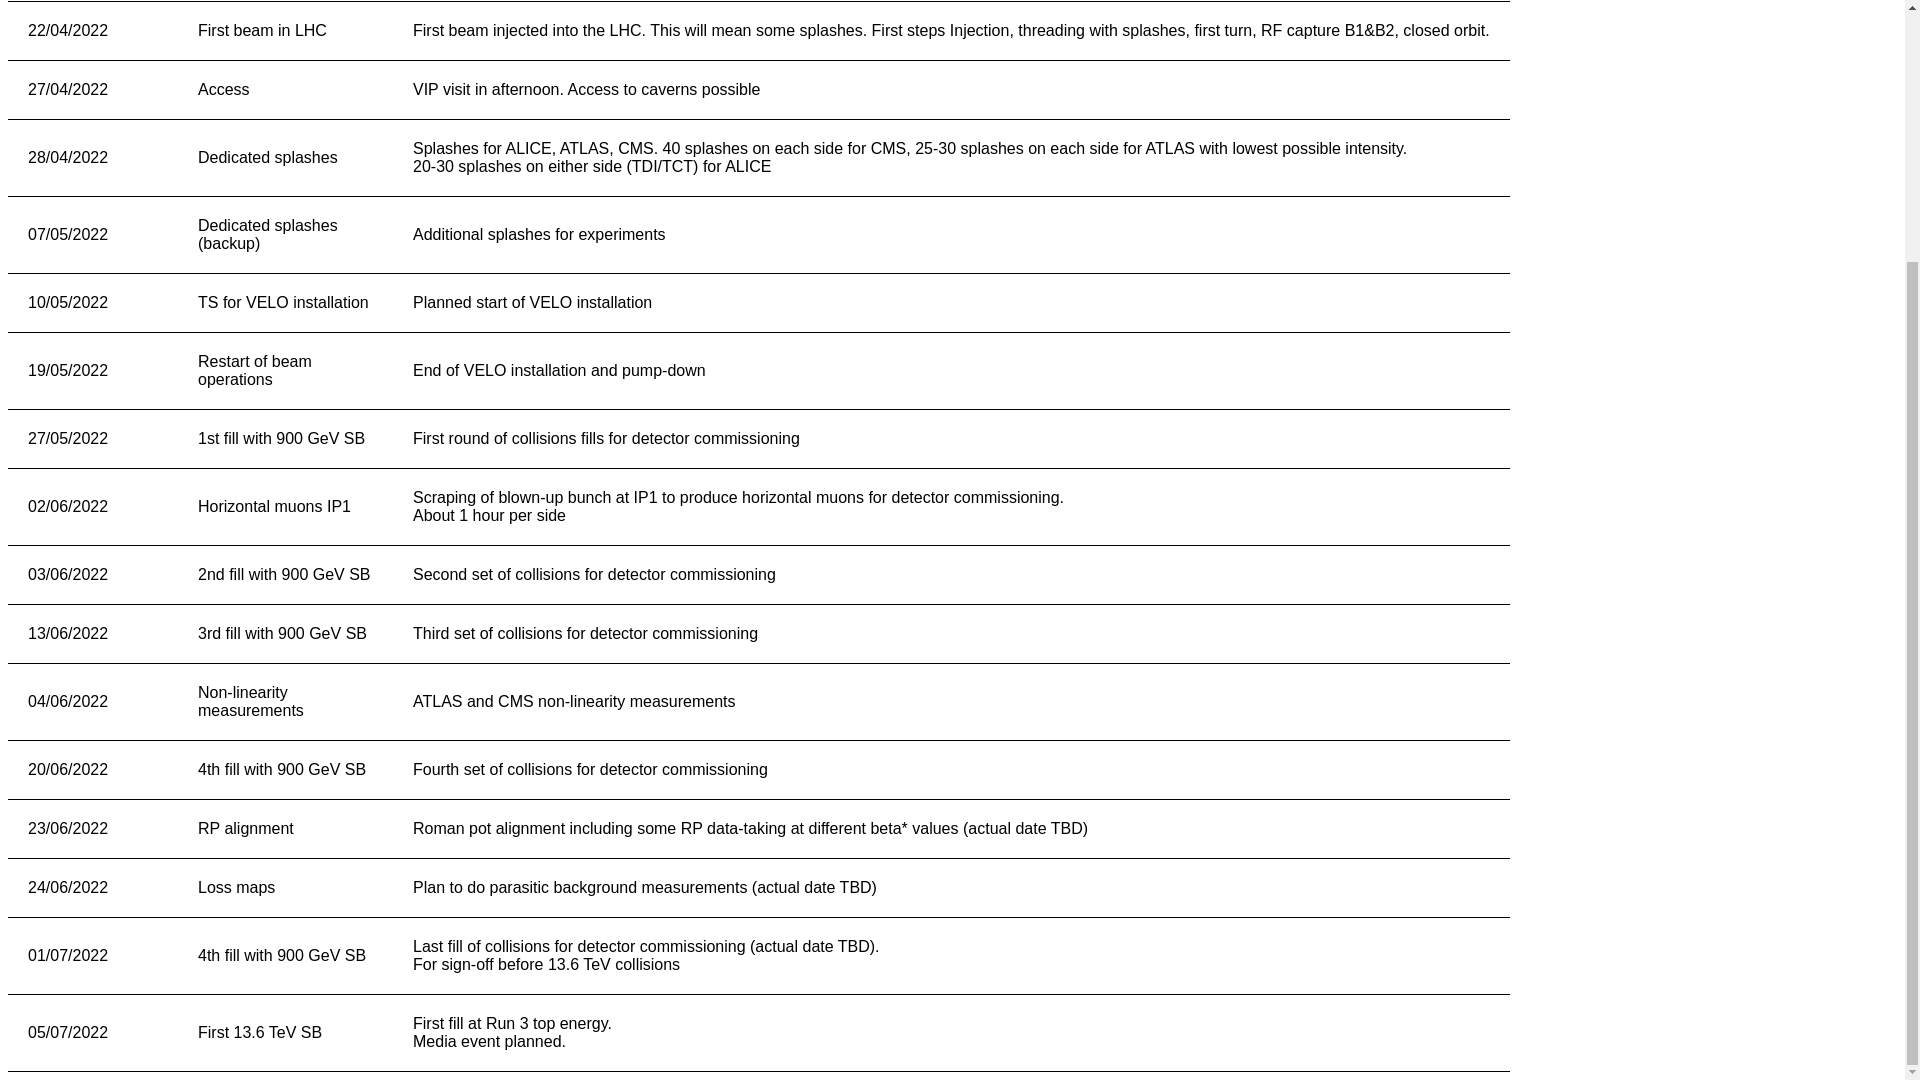  What do you see at coordinates (953, 98) in the screenshot?
I see `LPC home` at bounding box center [953, 98].